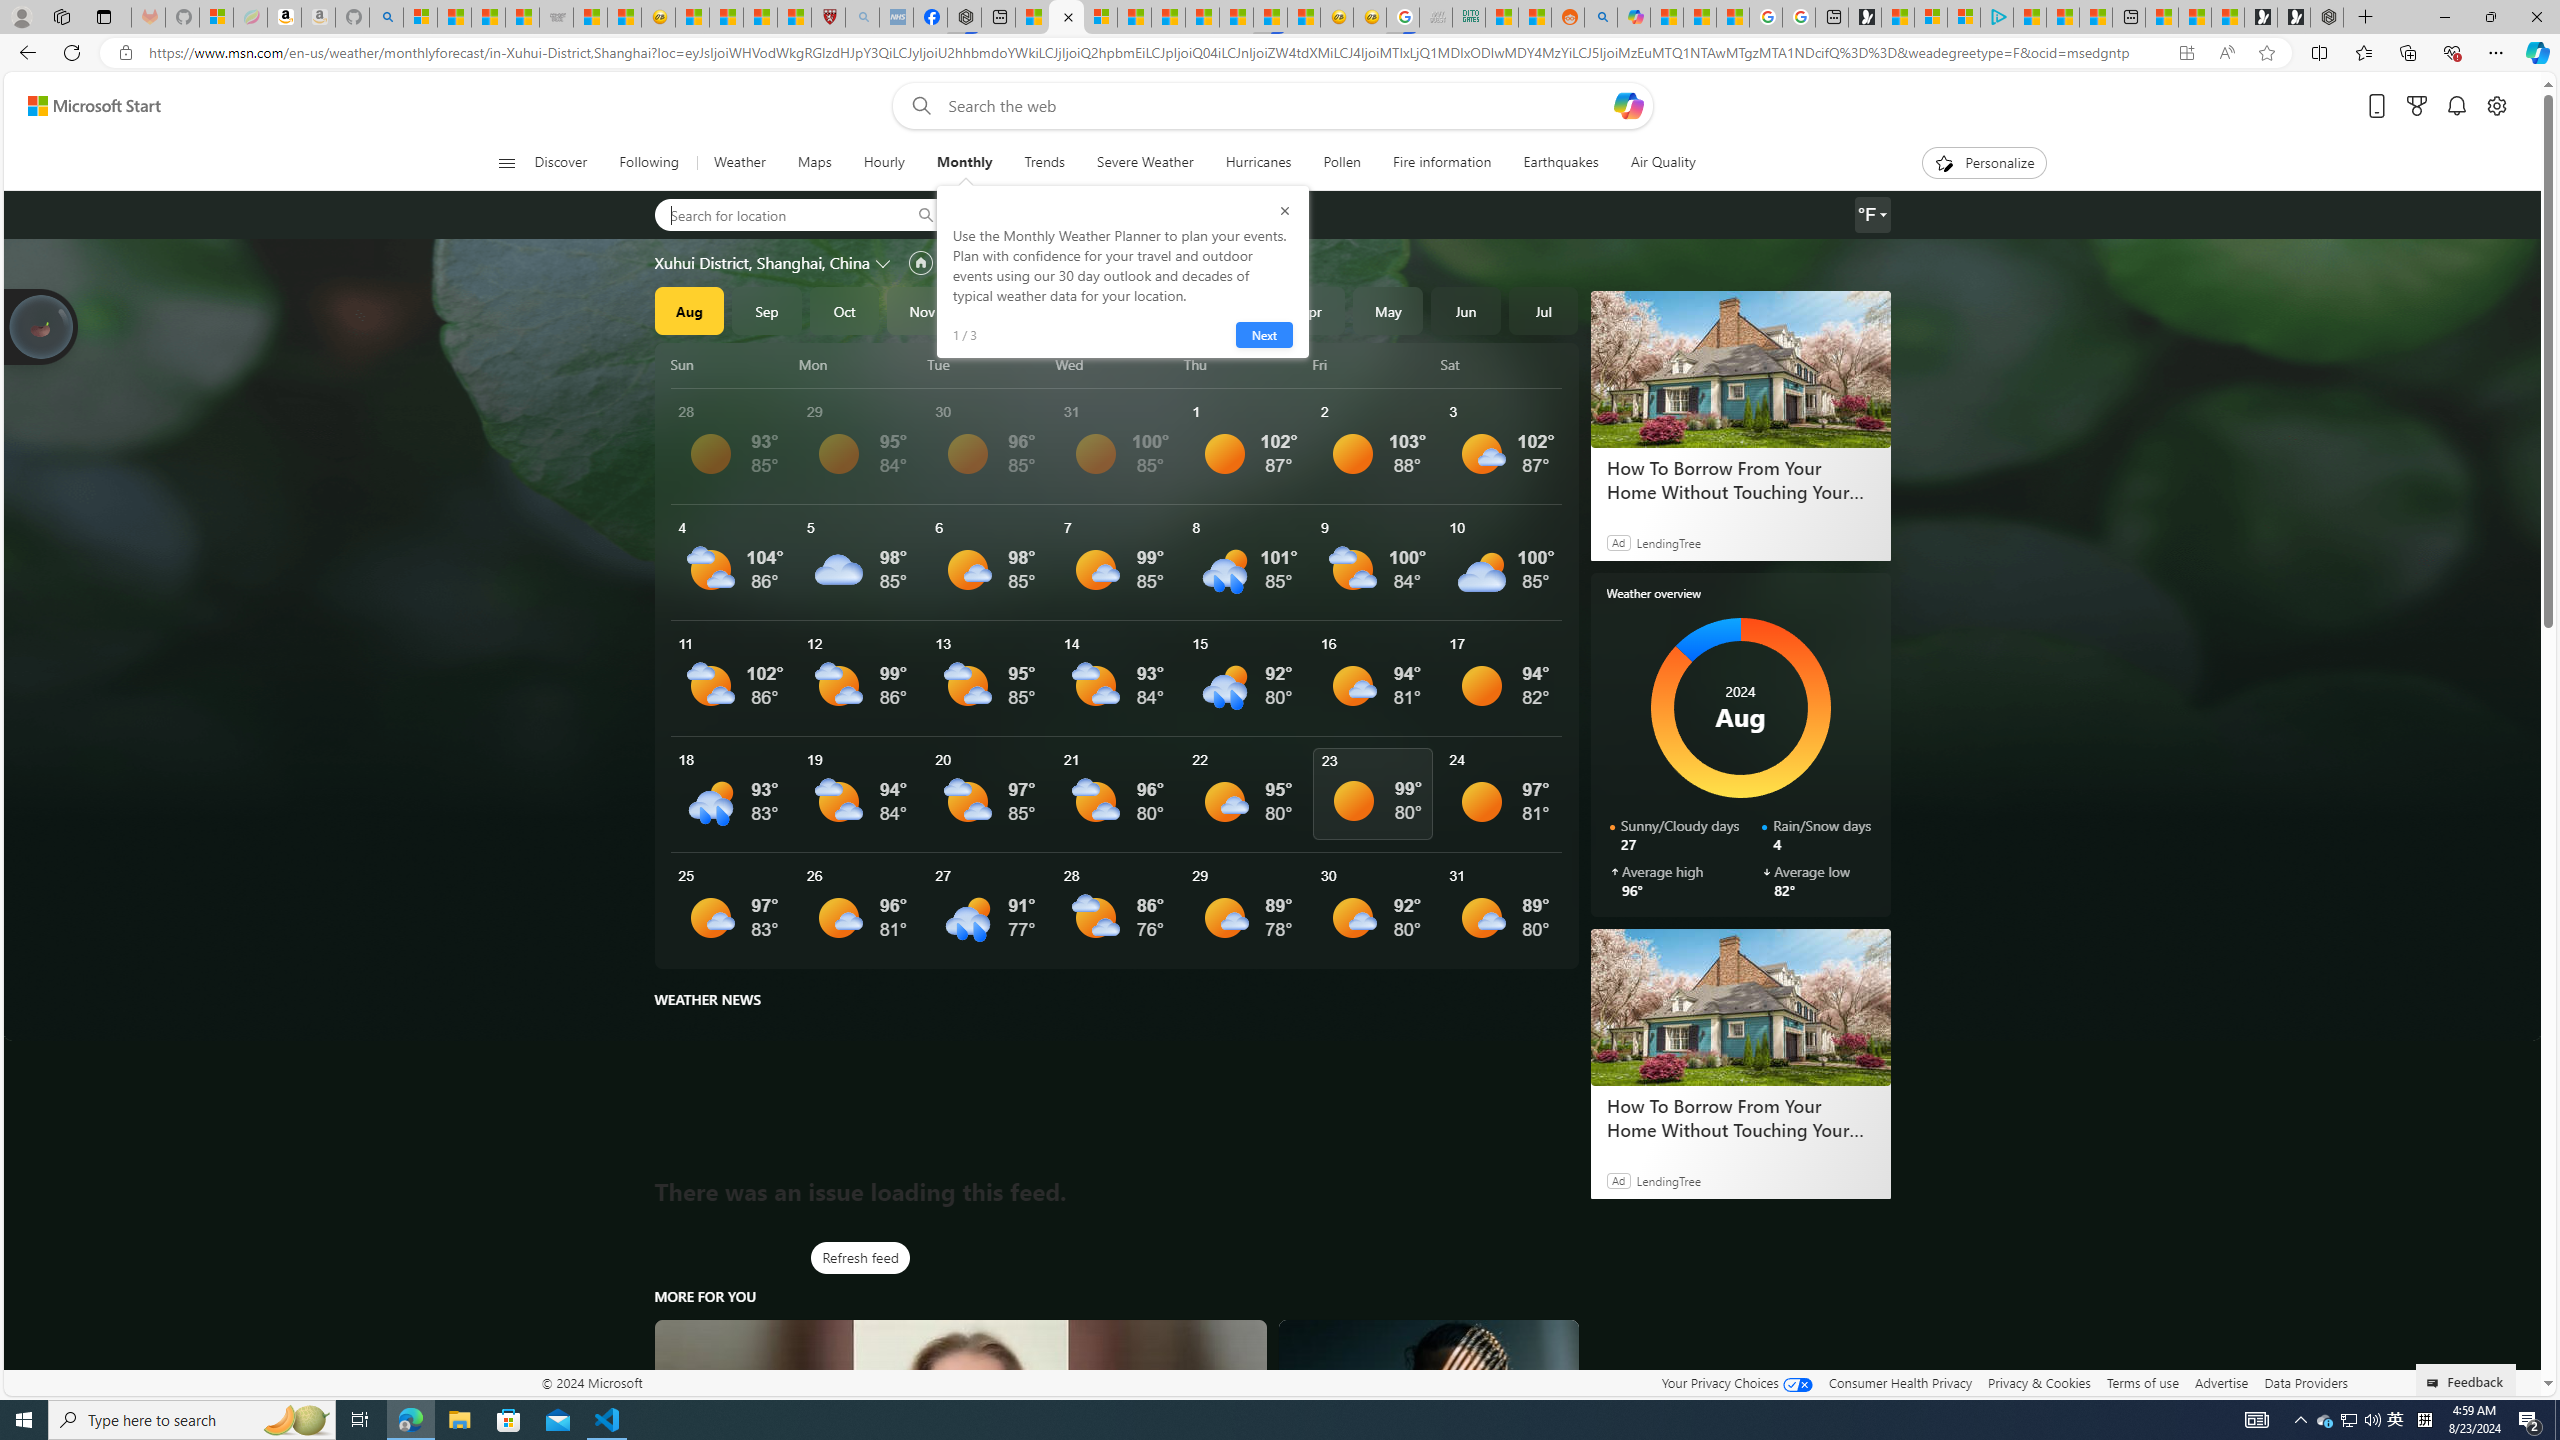 This screenshot has width=2560, height=1440. I want to click on AutomationID: donut-chart-monthly, so click(1740, 708).